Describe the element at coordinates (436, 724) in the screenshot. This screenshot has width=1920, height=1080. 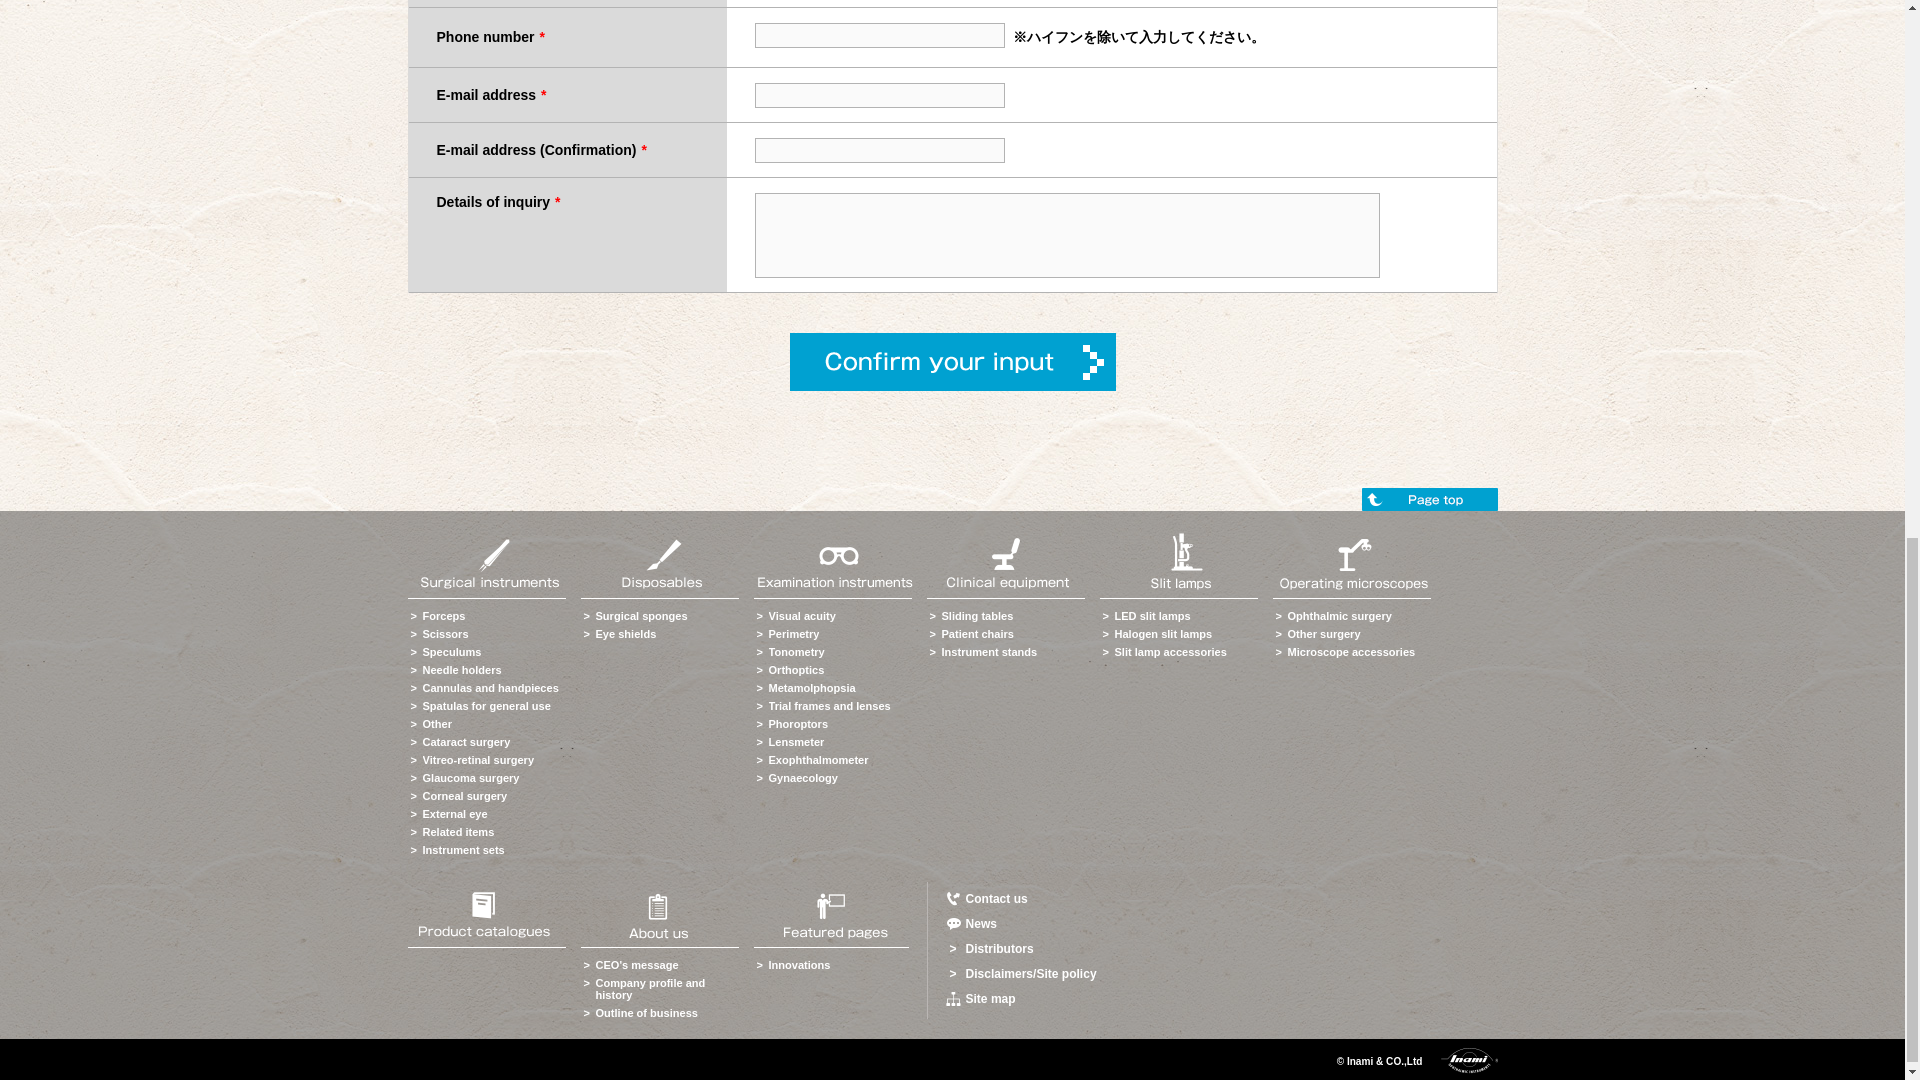
I see `Other` at that location.